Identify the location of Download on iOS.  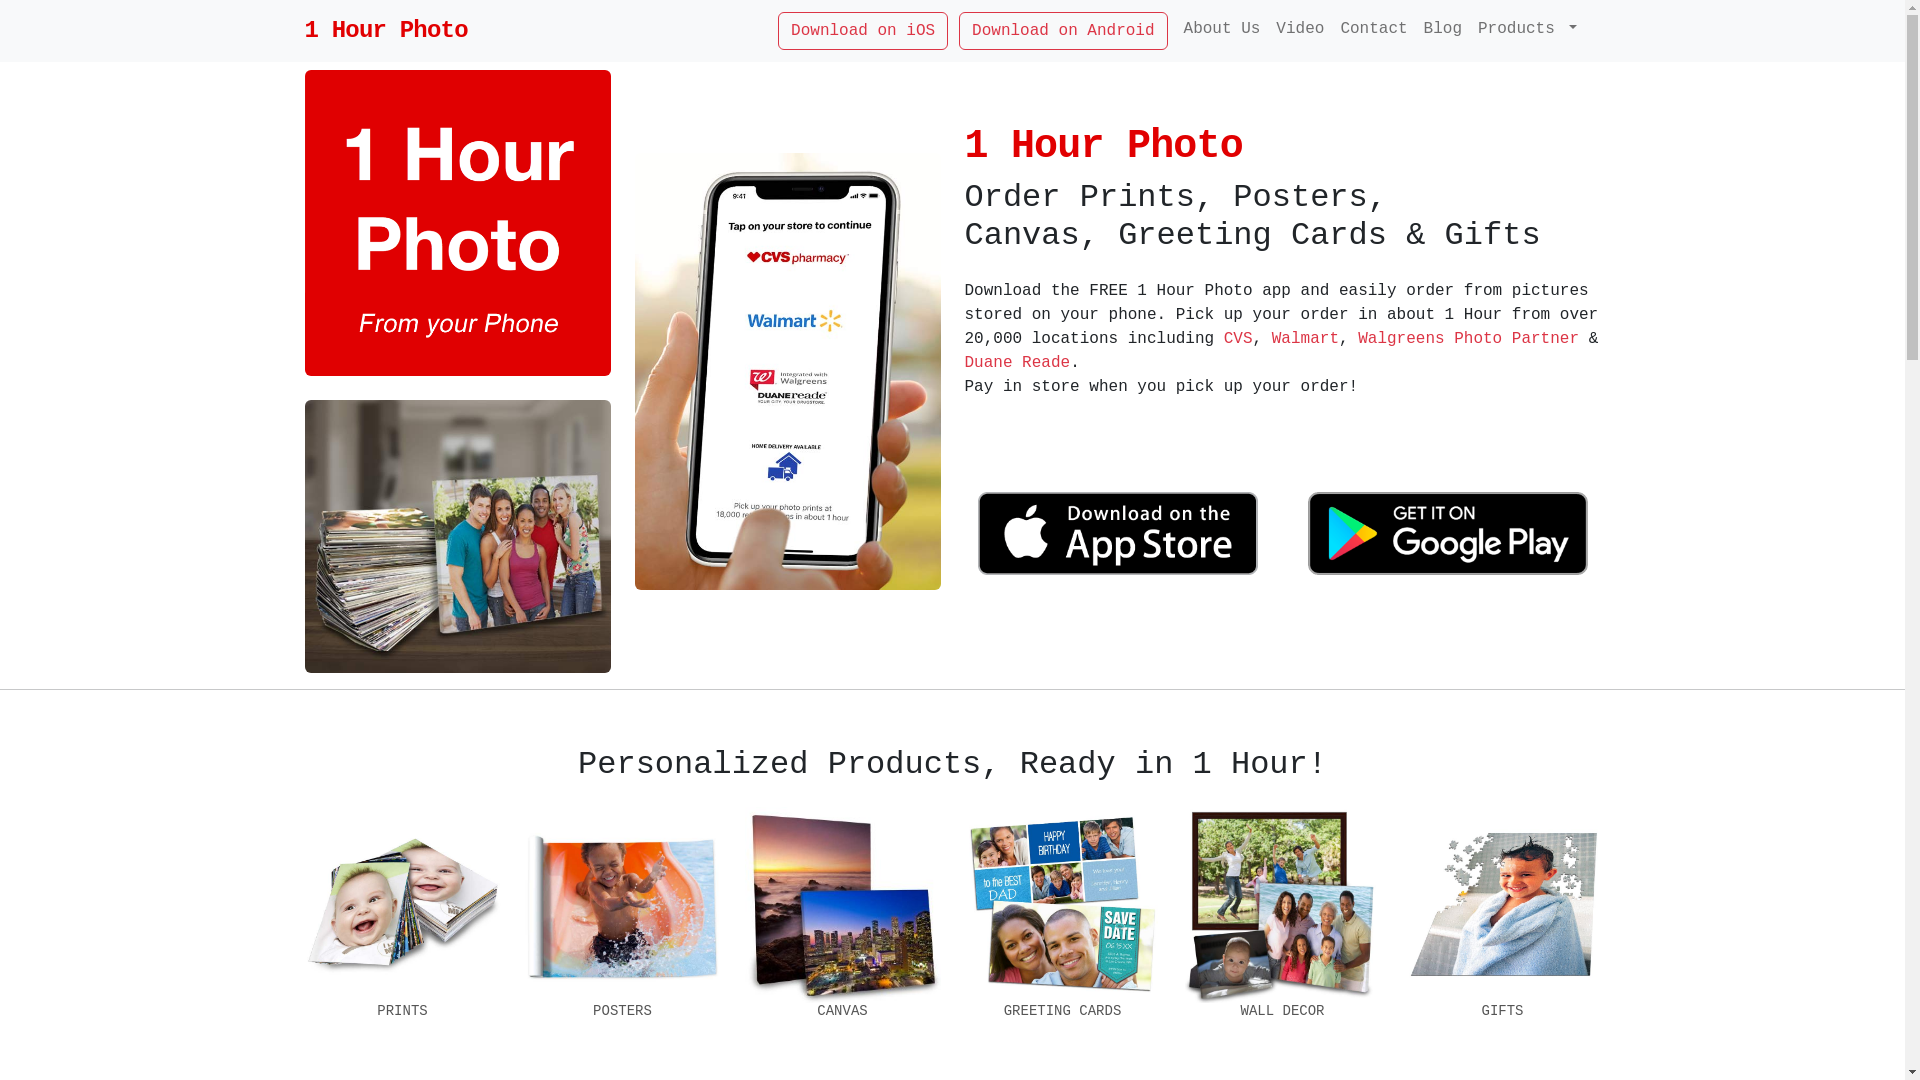
(863, 31).